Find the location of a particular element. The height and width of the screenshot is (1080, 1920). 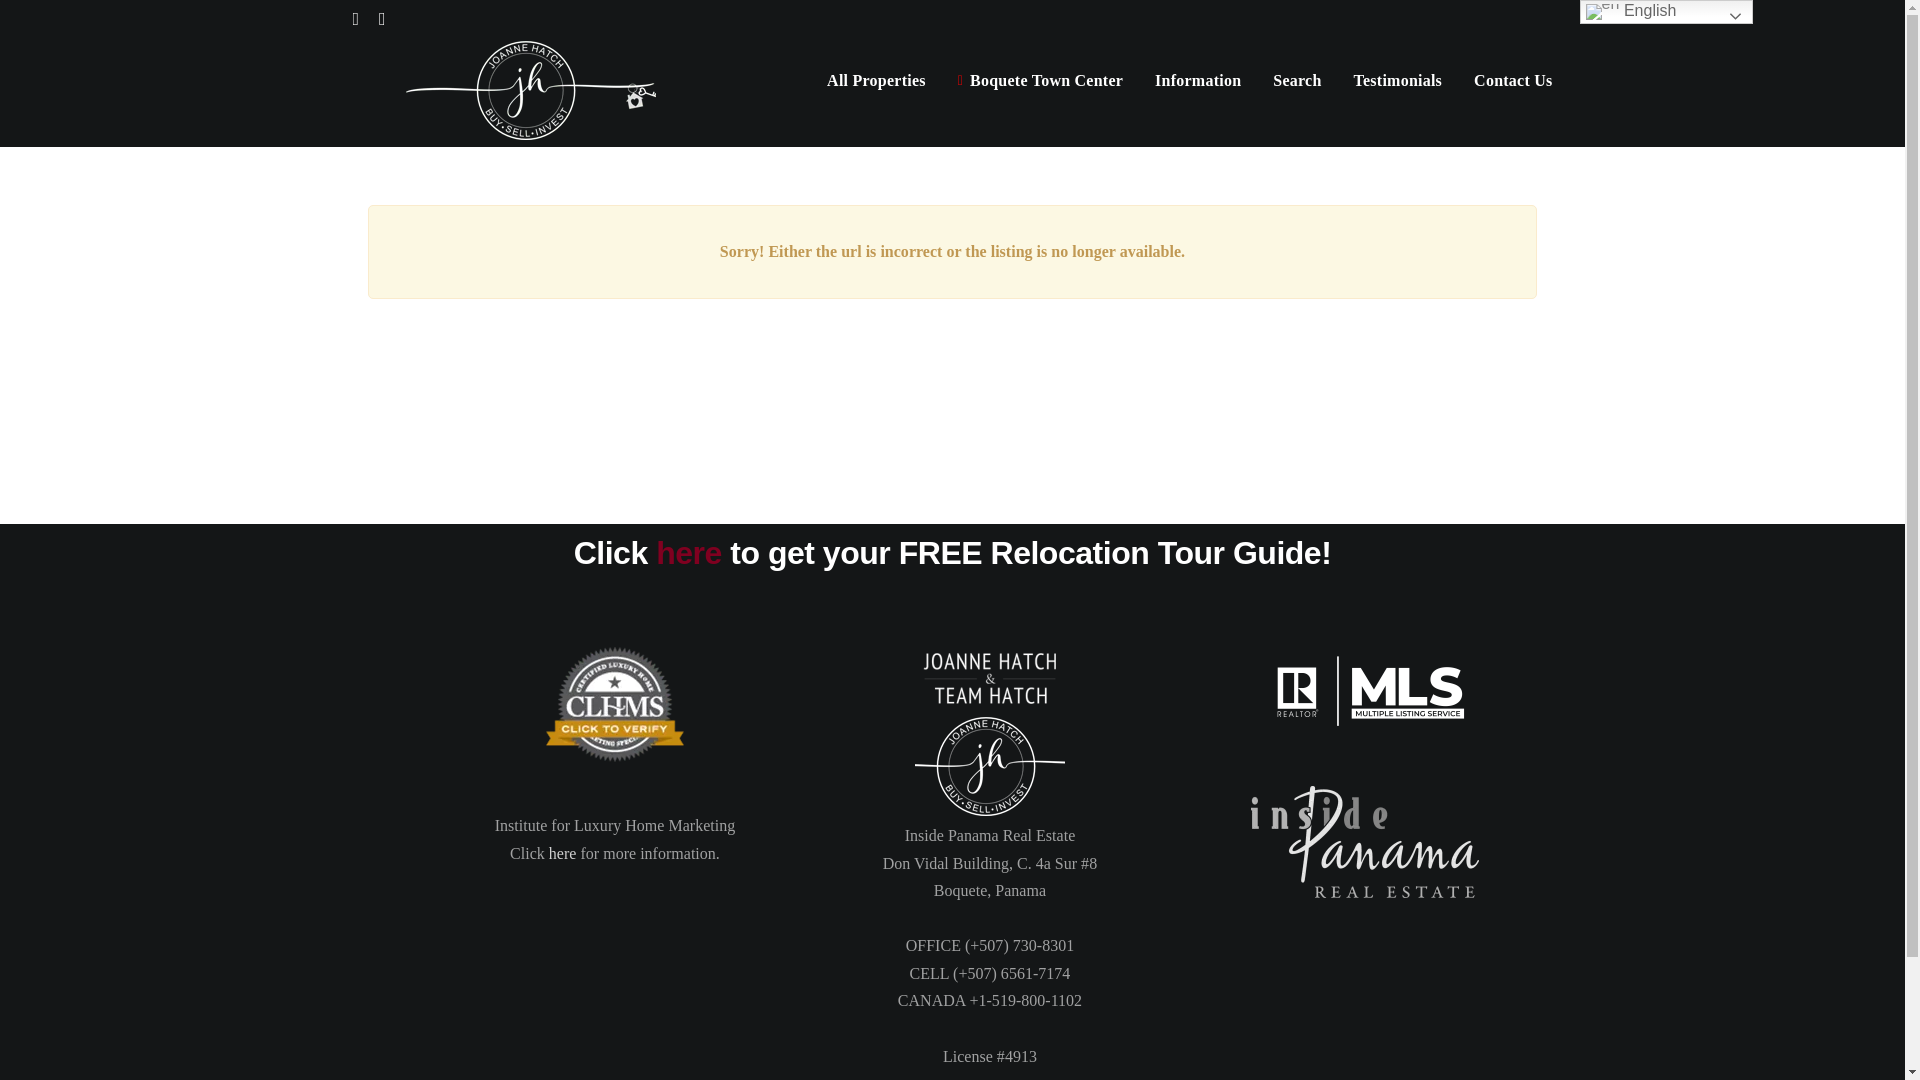

Inside Panama Real Estate is located at coordinates (1364, 842).